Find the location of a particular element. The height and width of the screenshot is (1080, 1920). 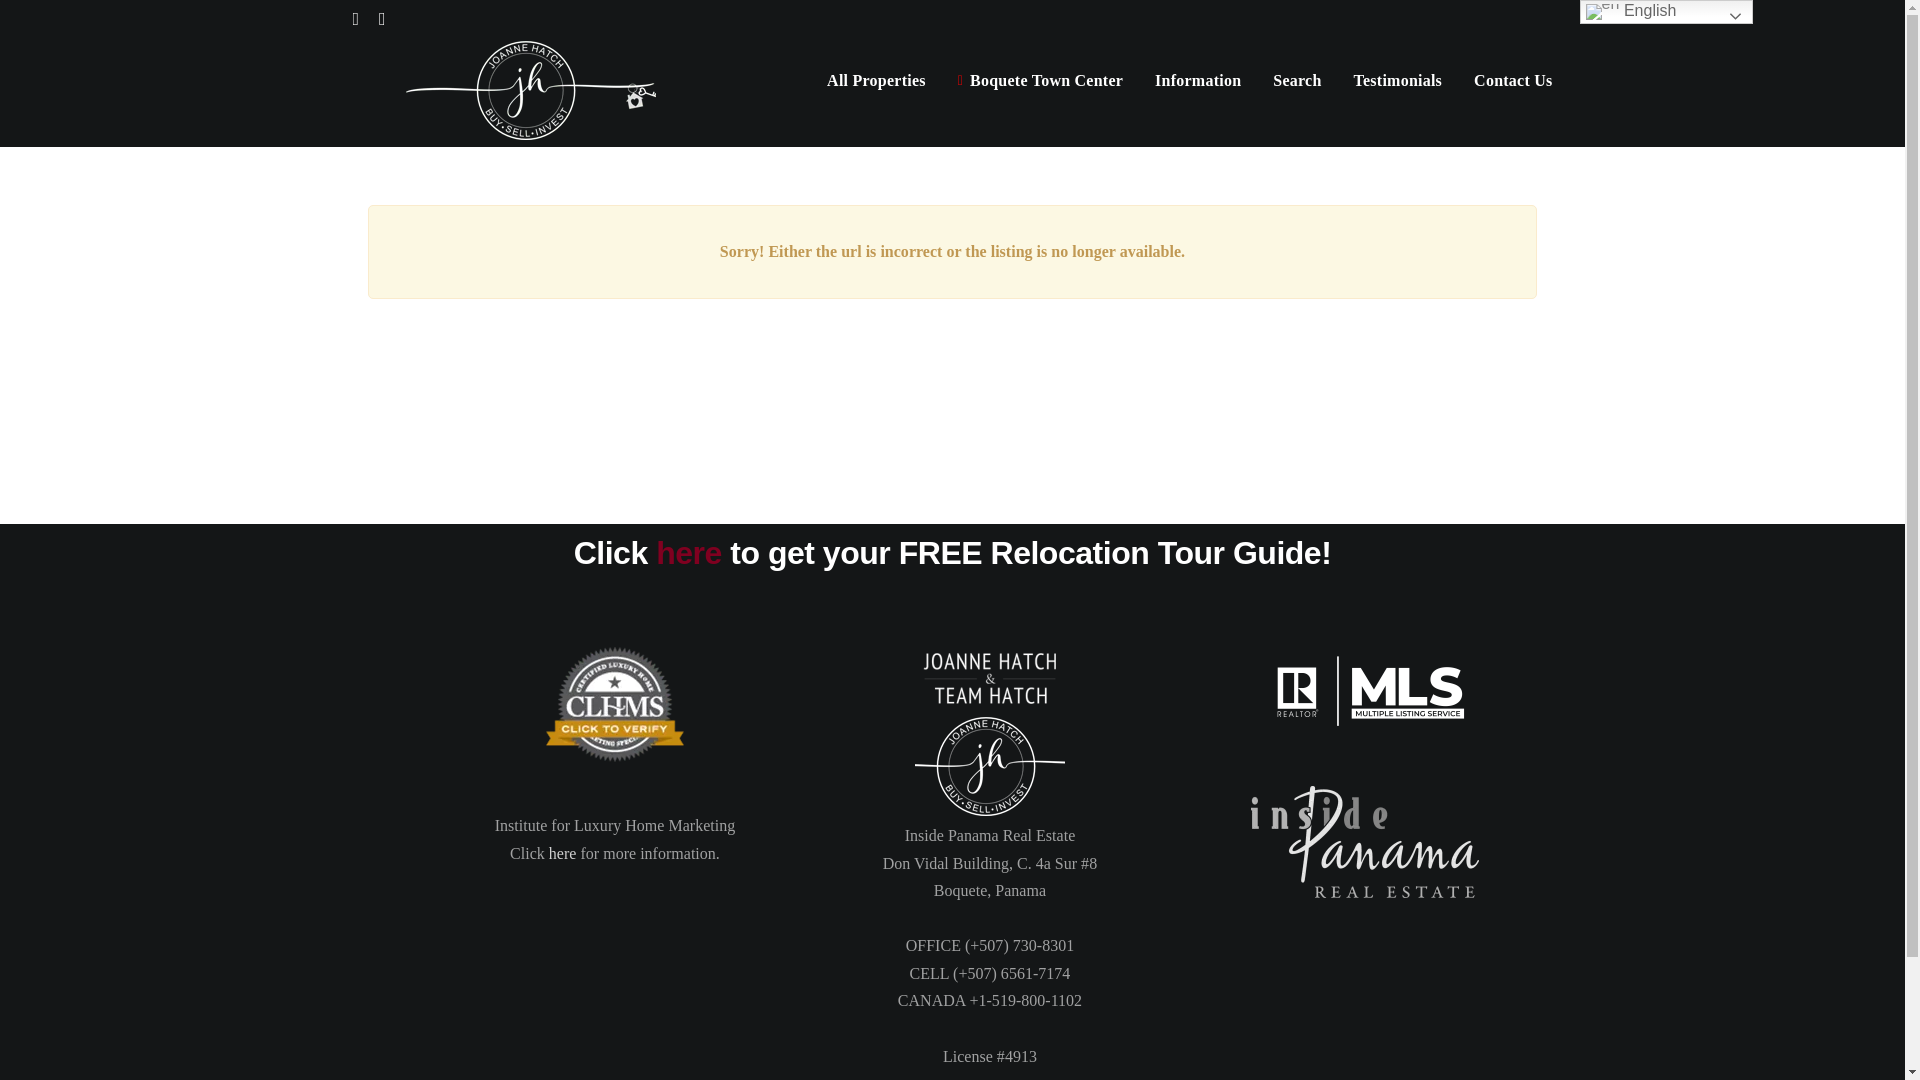

Inside Panama Real Estate is located at coordinates (1364, 842).